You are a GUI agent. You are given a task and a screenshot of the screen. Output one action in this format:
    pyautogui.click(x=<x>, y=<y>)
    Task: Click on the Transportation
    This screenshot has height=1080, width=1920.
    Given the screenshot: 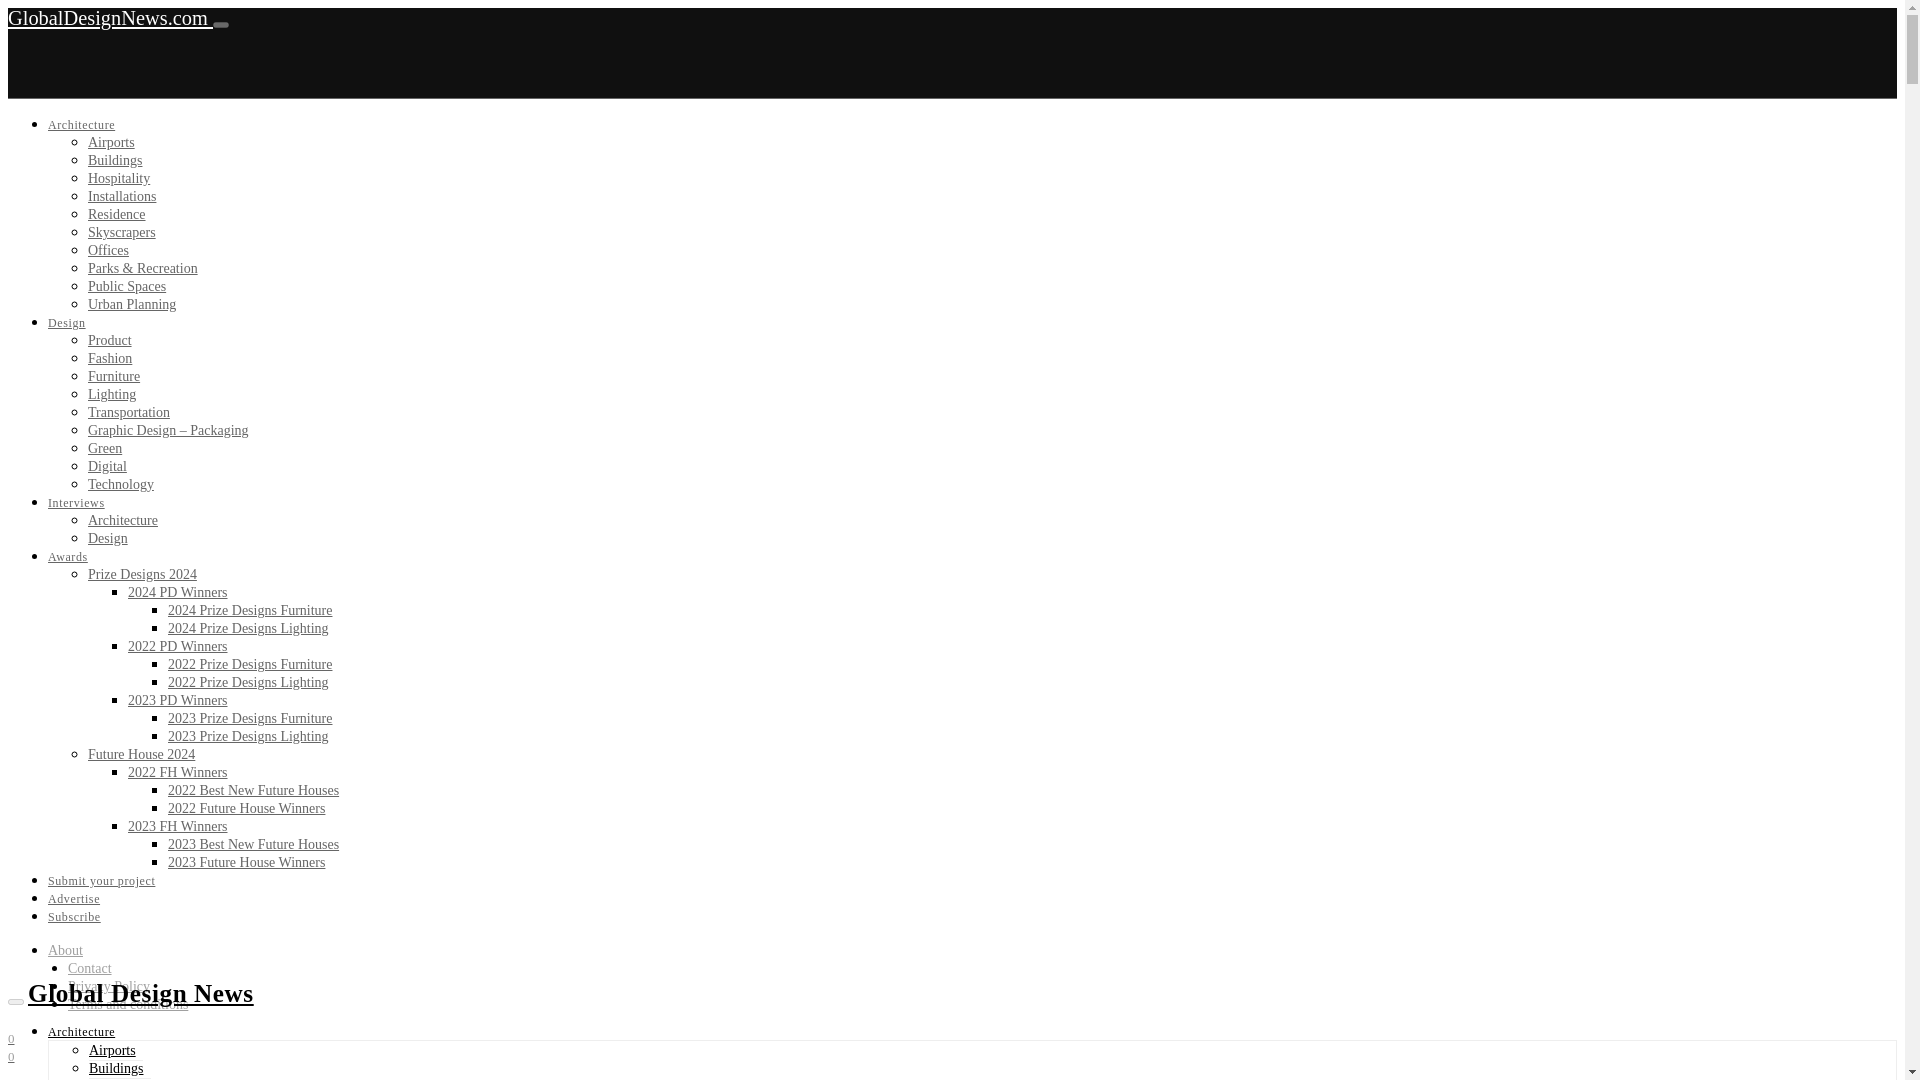 What is the action you would take?
    pyautogui.click(x=129, y=412)
    